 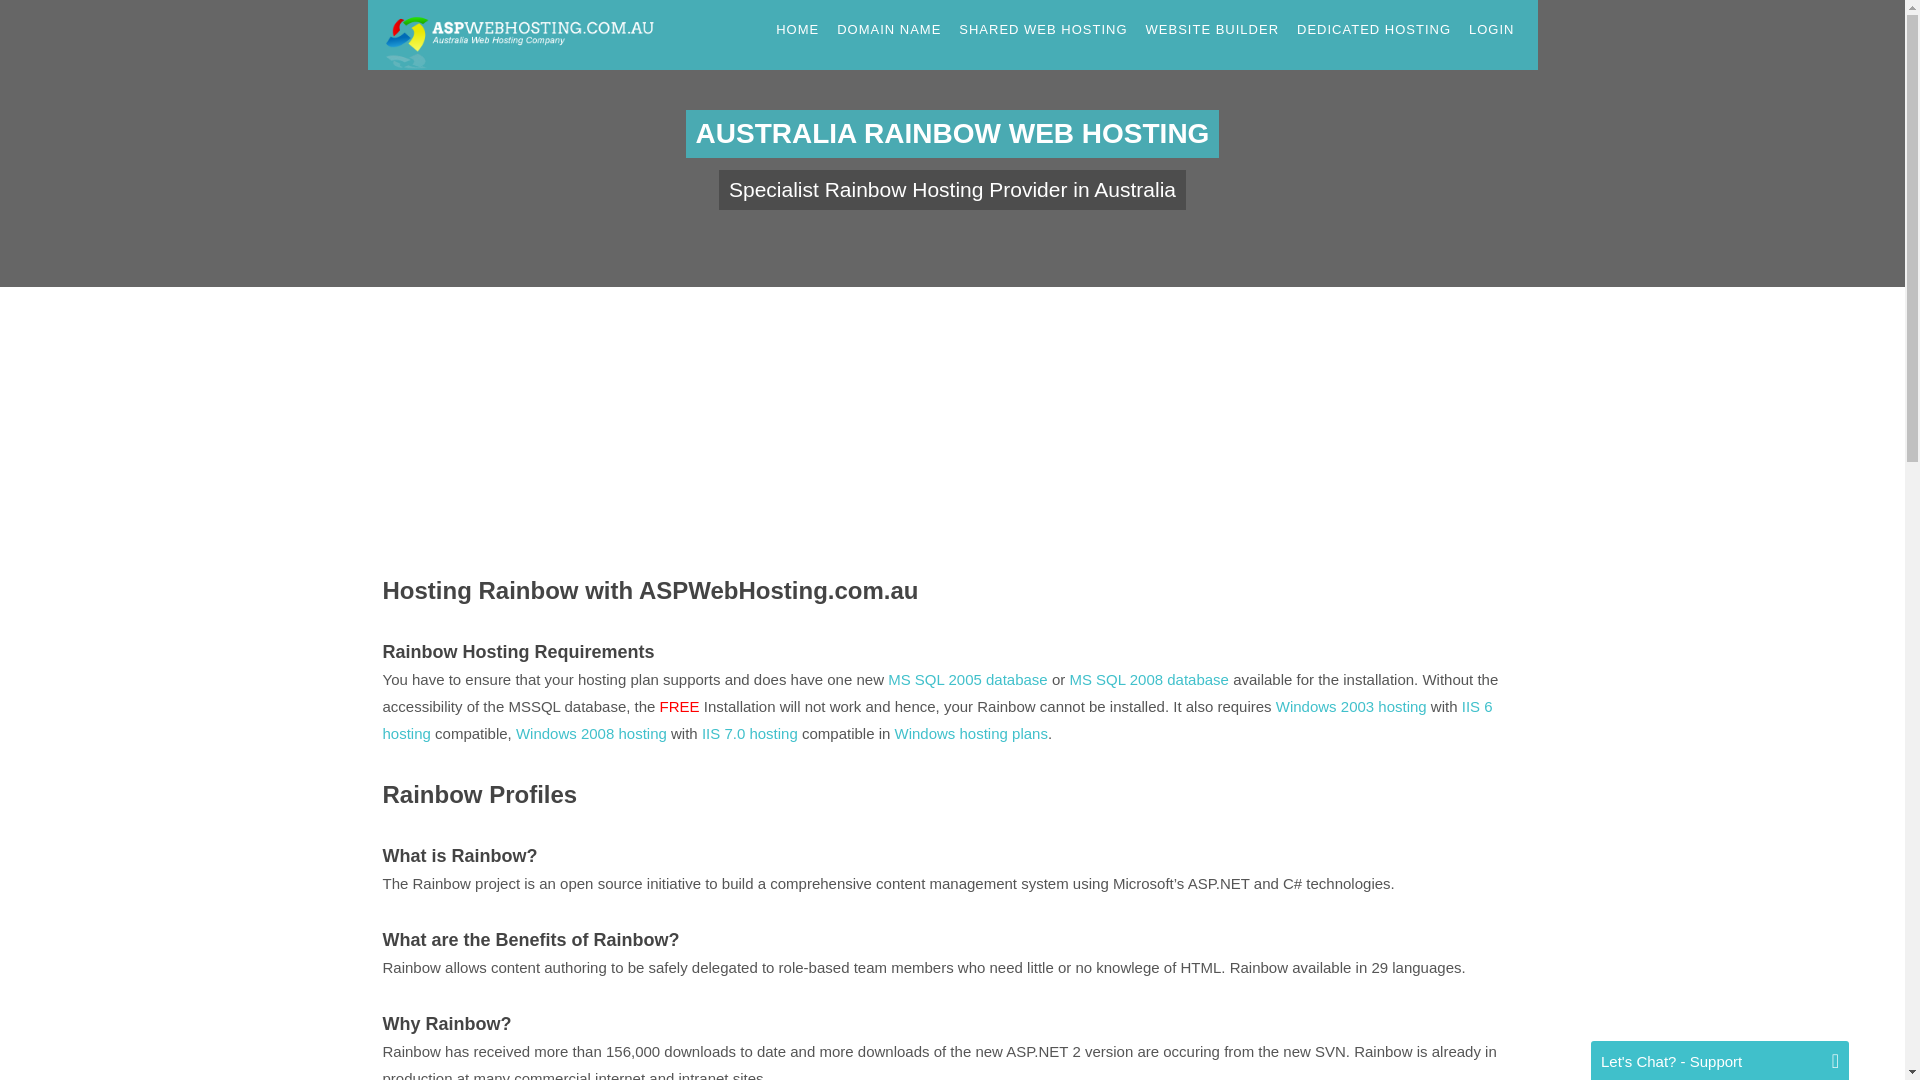 I want to click on MS SQL 2005 database, so click(x=968, y=678).